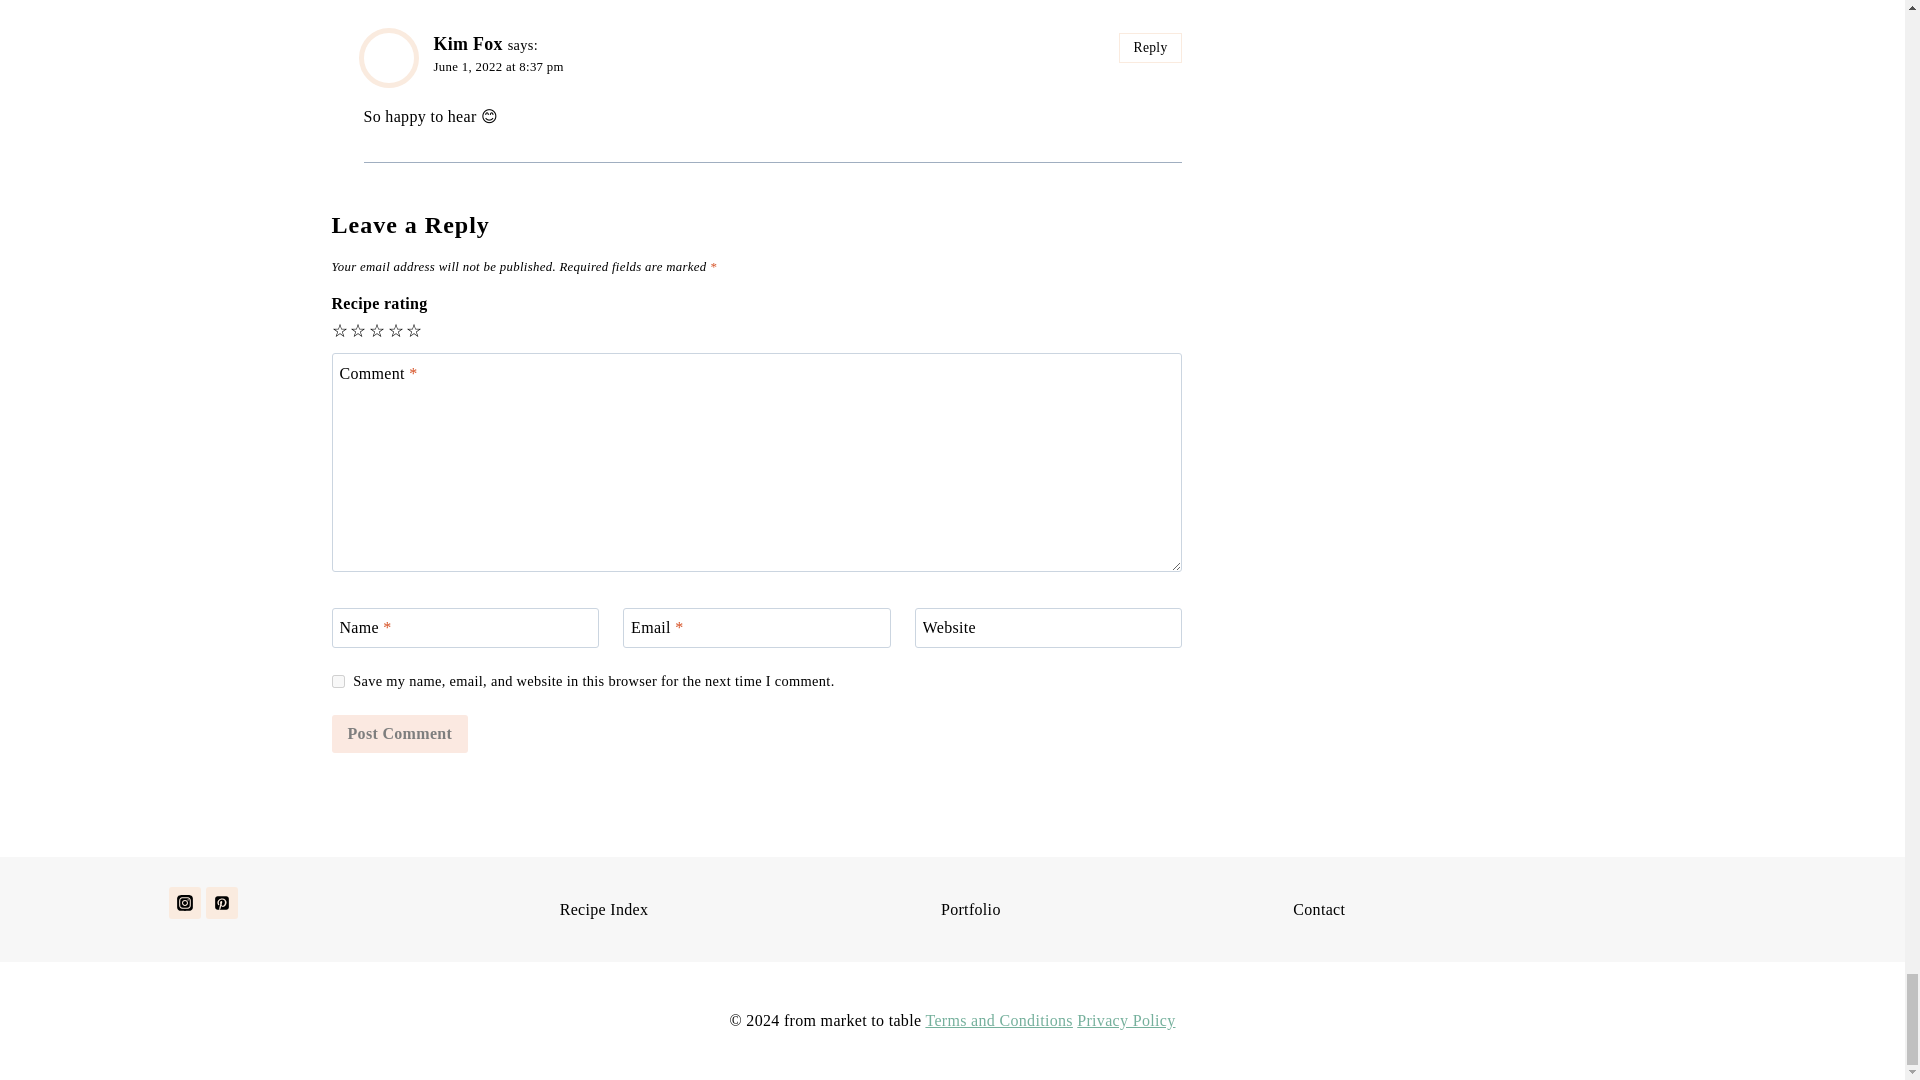 The image size is (1920, 1080). I want to click on yes, so click(338, 681).